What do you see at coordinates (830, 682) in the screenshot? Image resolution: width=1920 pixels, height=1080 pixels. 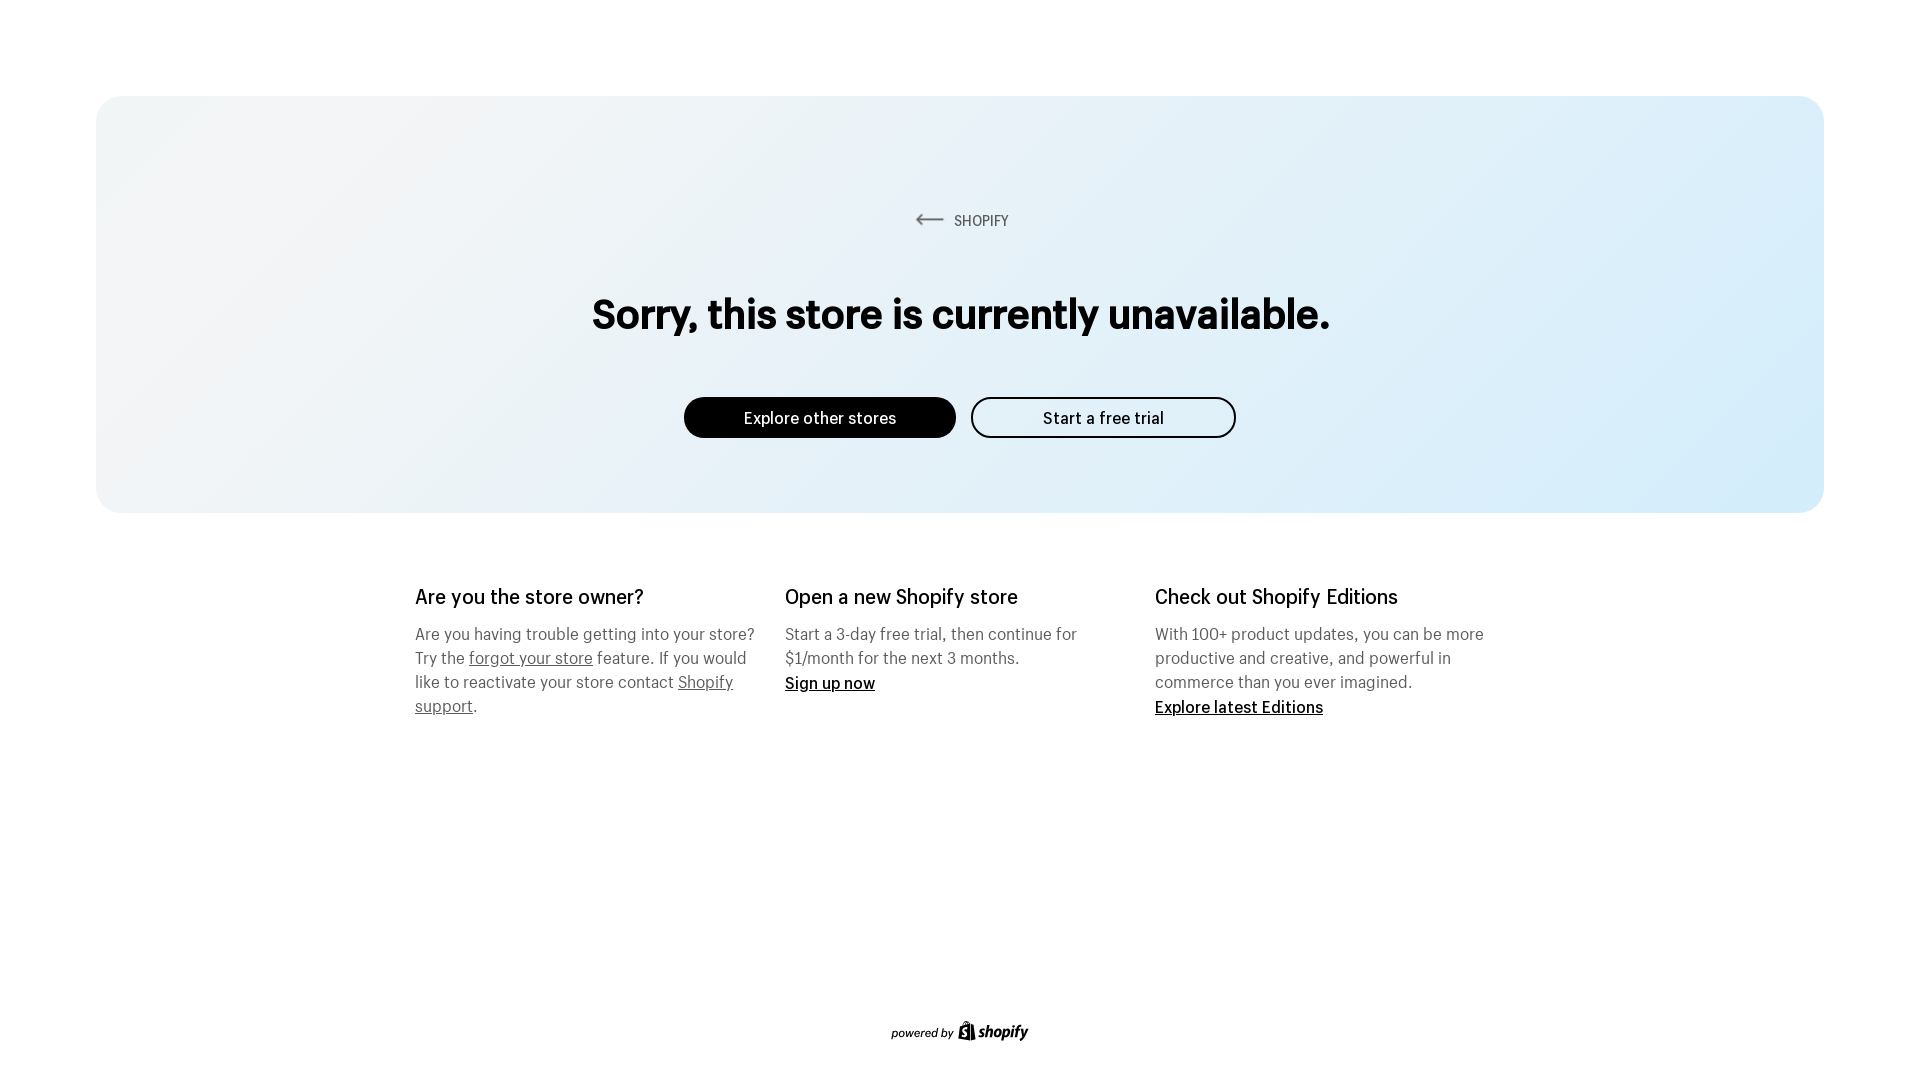 I see `Sign up now` at bounding box center [830, 682].